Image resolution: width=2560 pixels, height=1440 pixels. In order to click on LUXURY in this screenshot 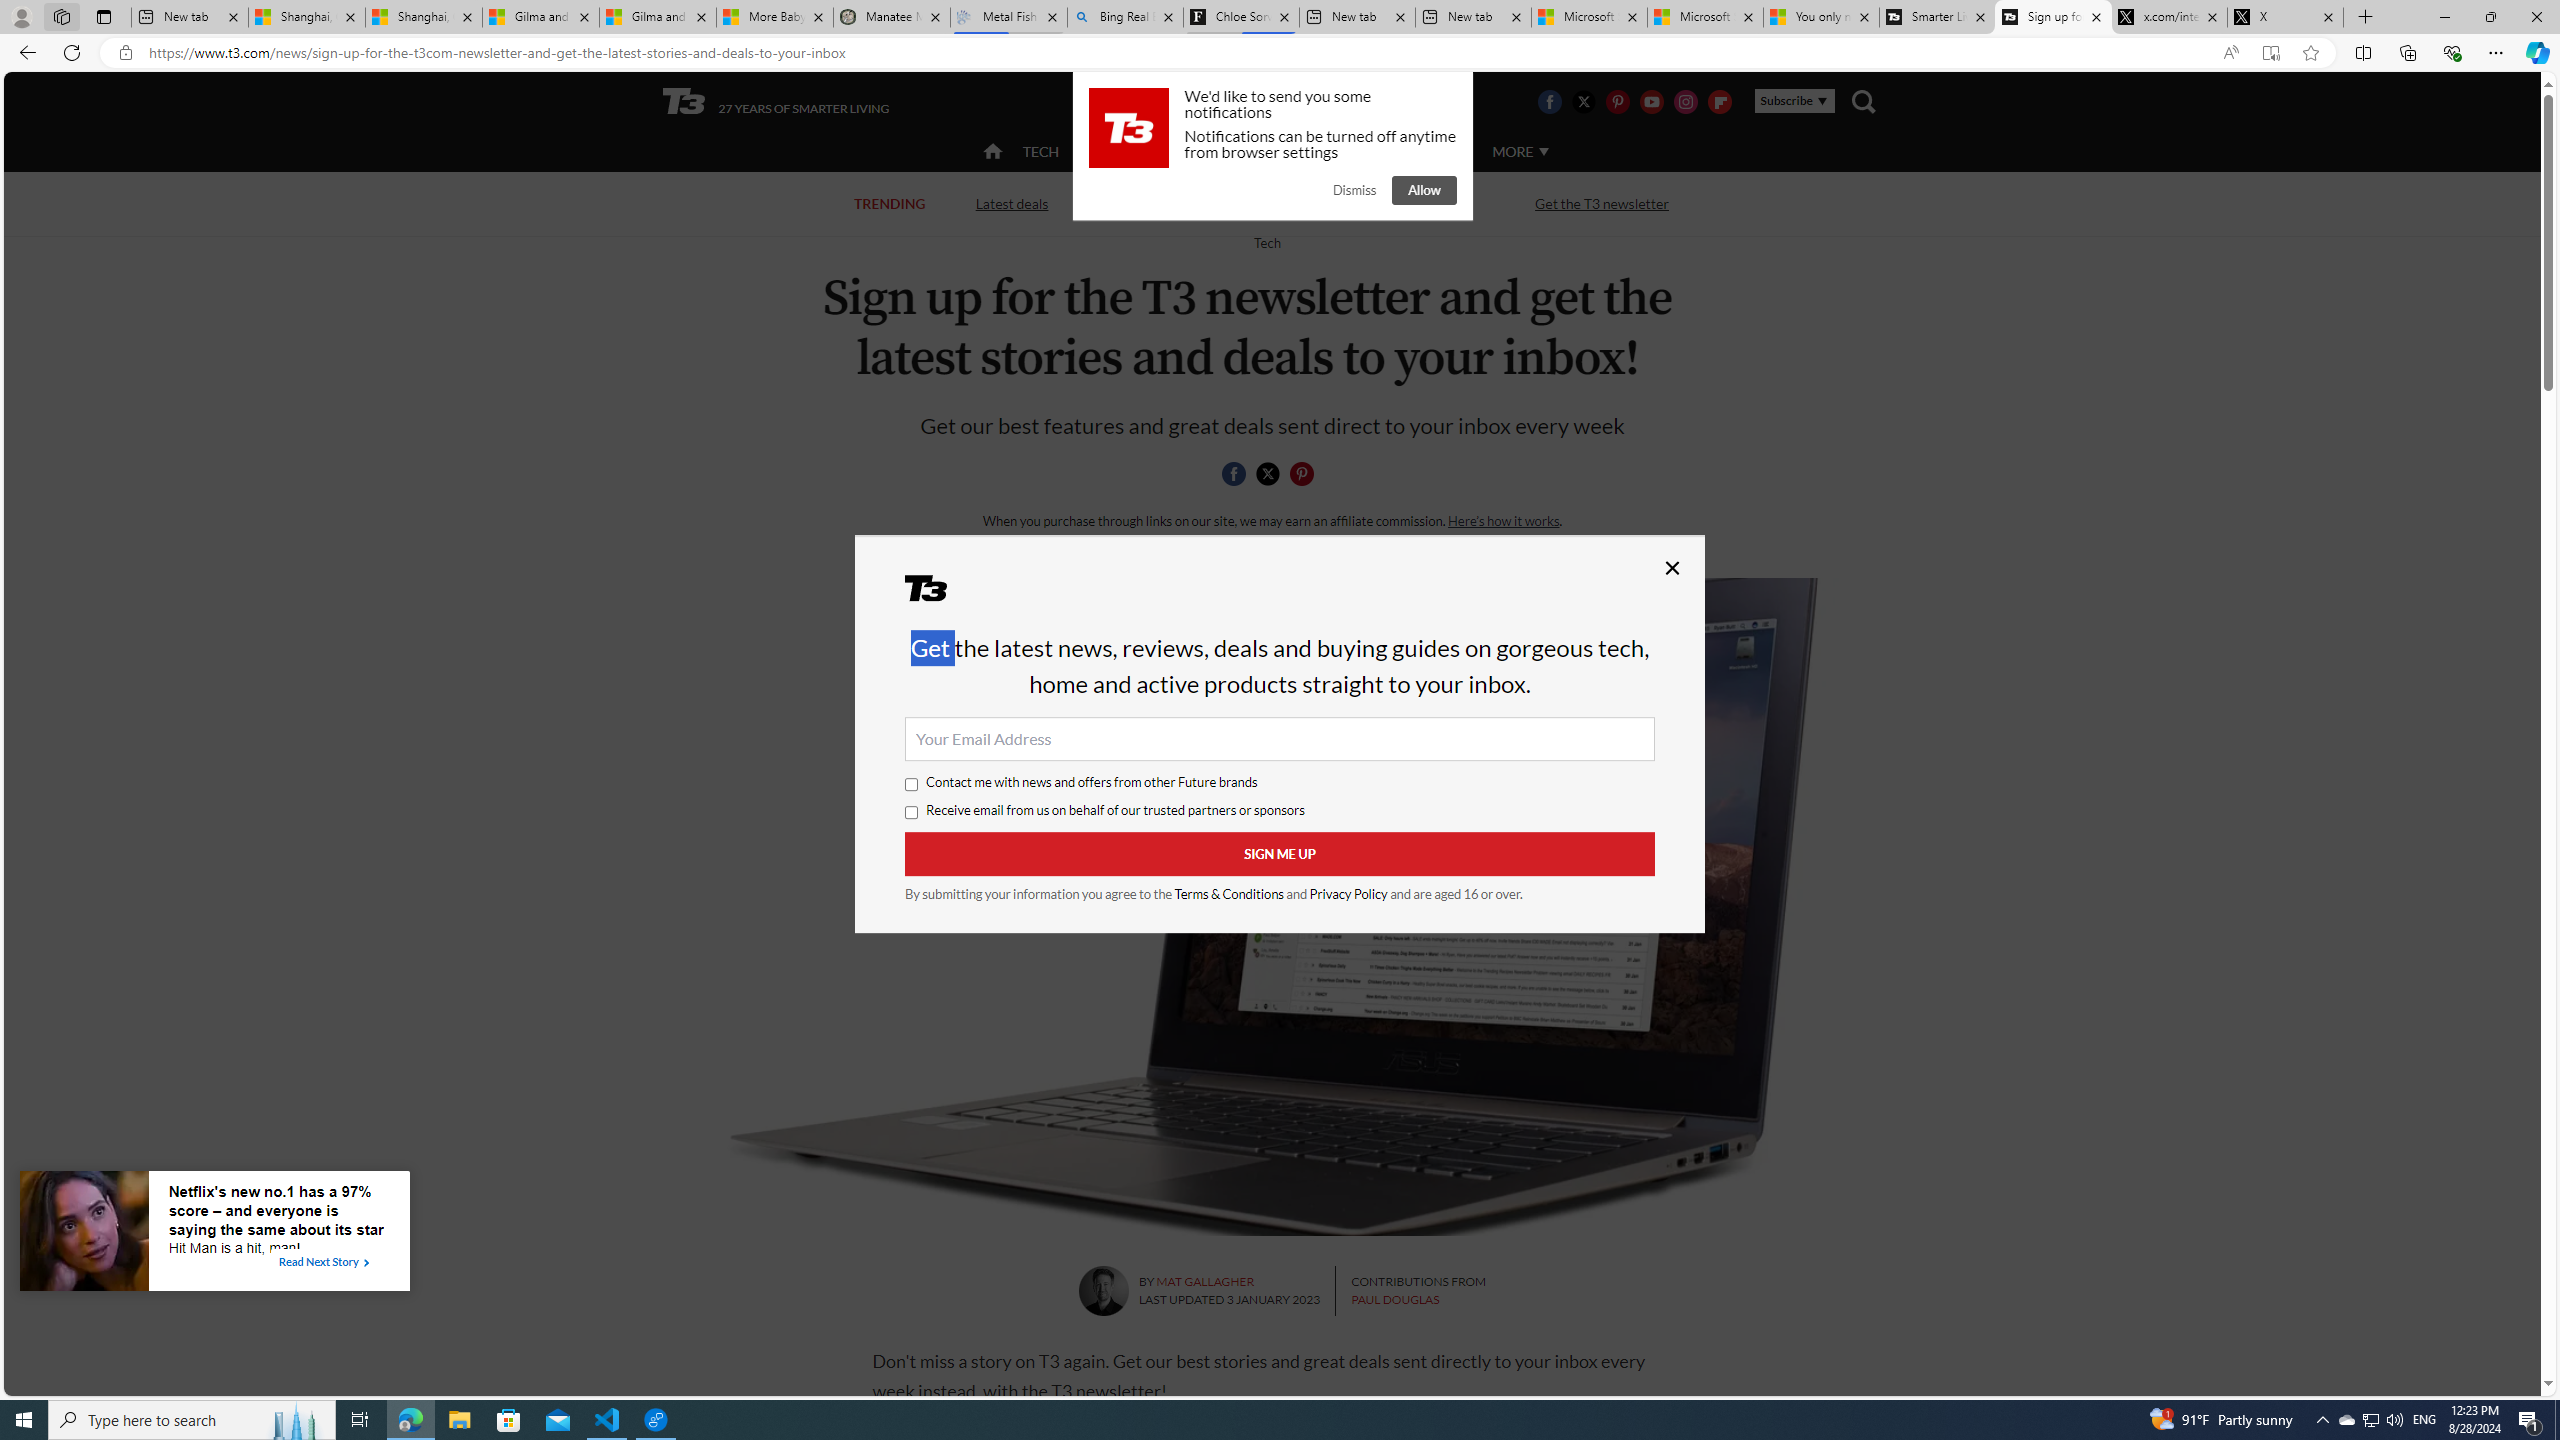, I will do `click(1346, 152)`.